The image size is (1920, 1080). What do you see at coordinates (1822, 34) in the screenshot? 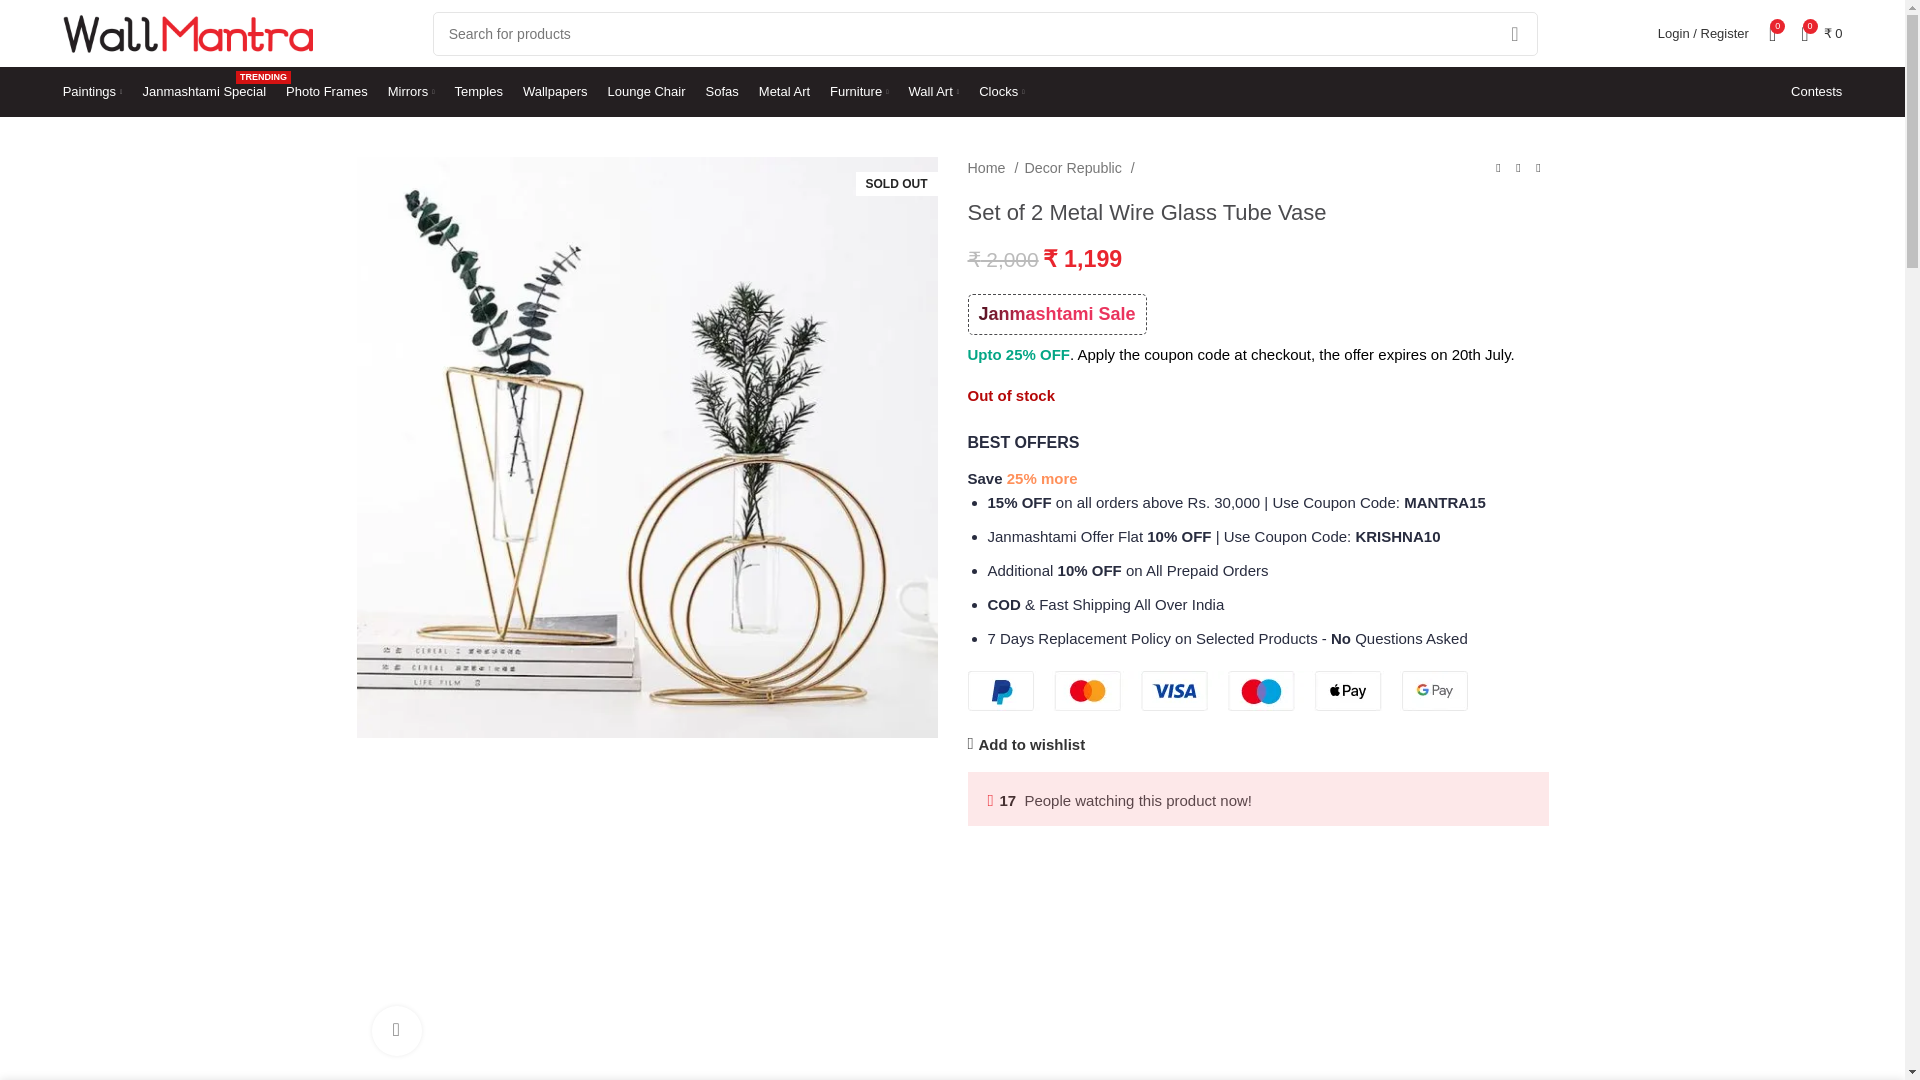
I see `Photo Frames` at bounding box center [1822, 34].